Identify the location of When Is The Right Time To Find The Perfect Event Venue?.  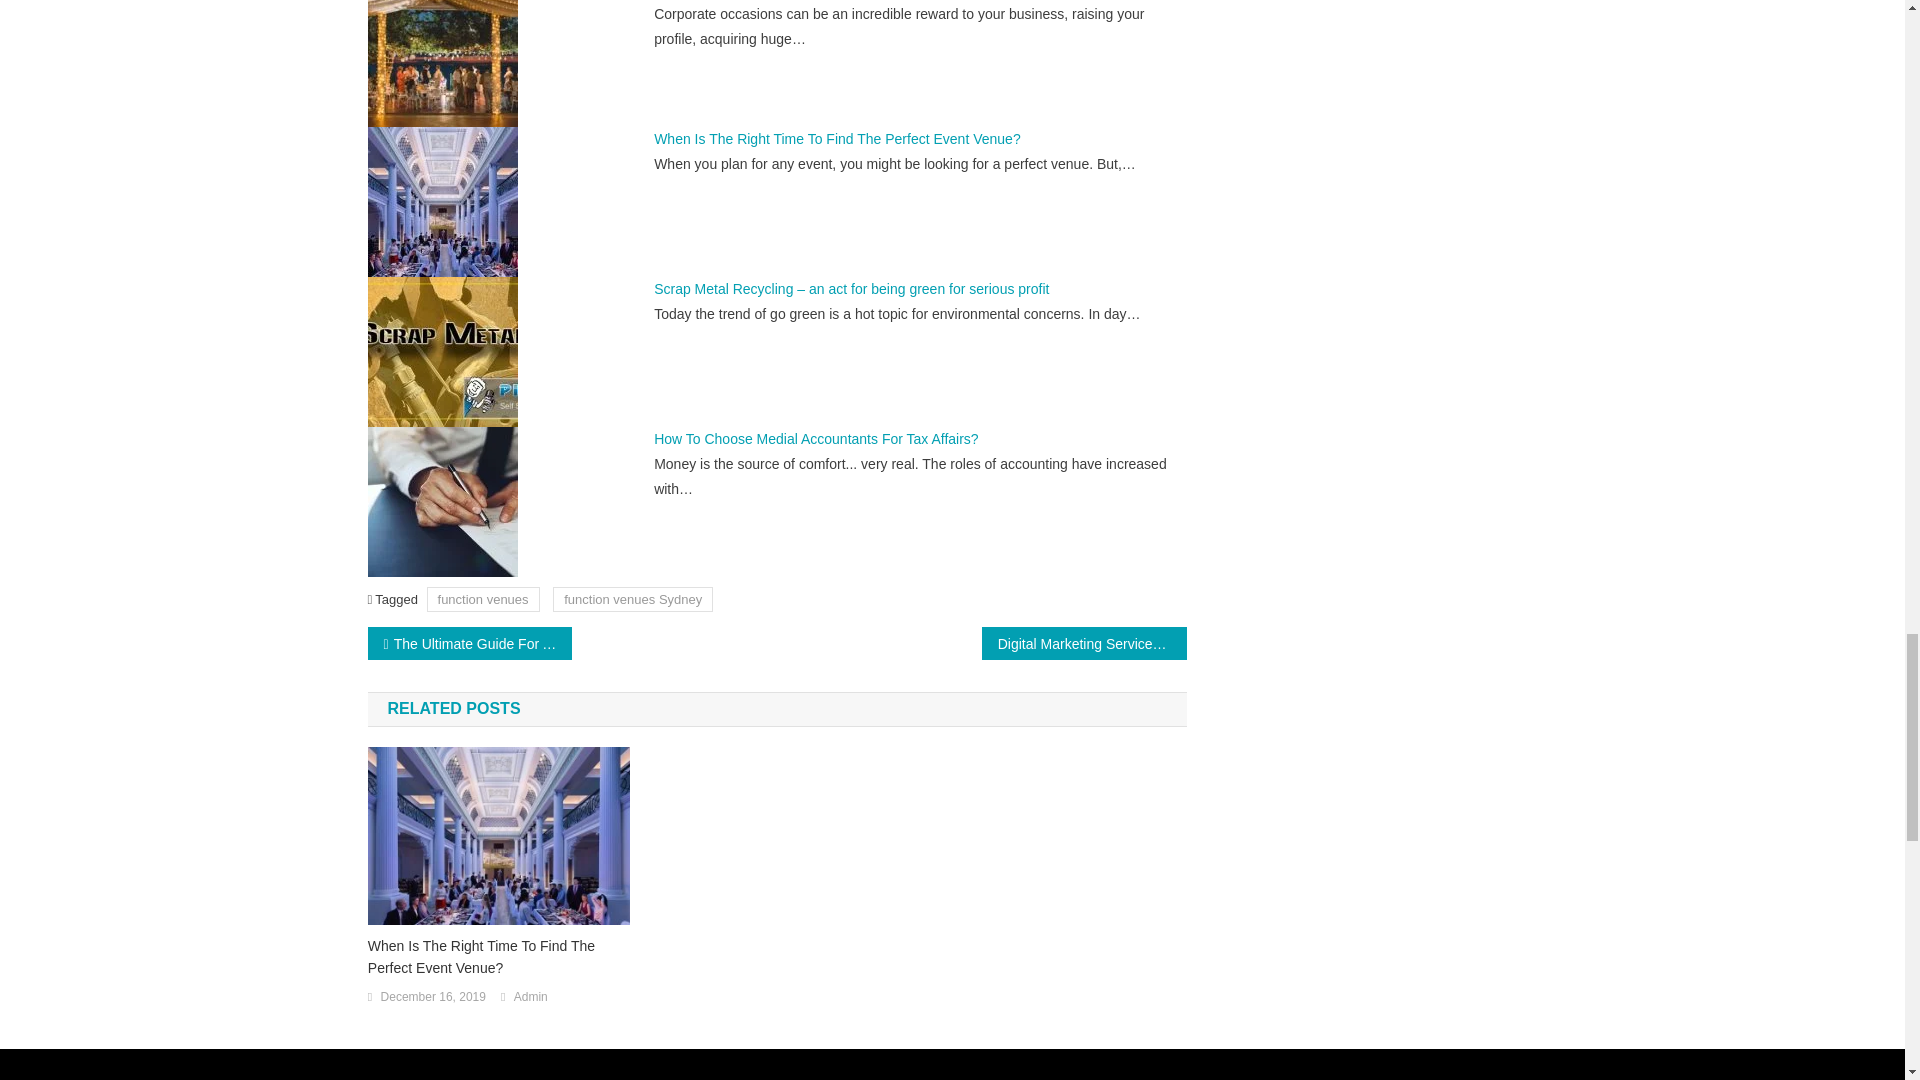
(838, 138).